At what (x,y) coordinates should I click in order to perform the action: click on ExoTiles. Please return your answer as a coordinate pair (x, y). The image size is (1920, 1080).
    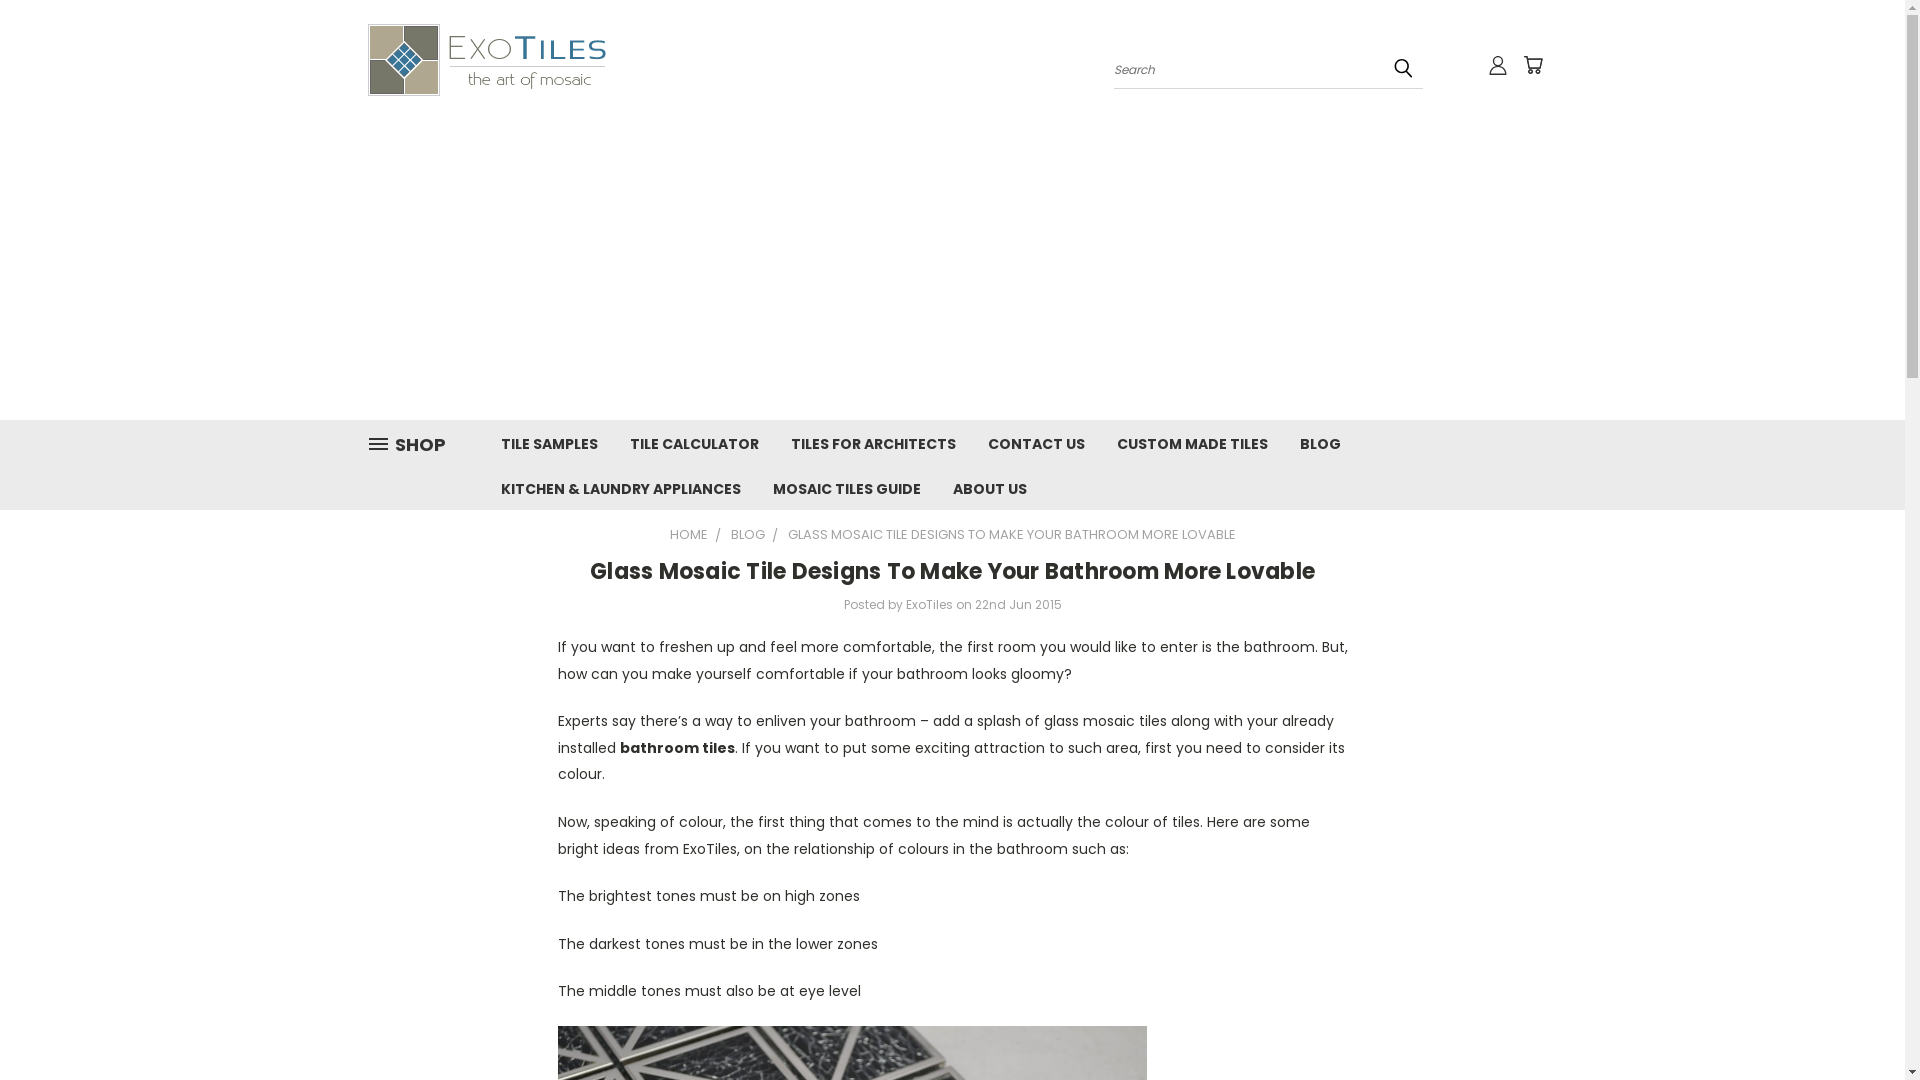
    Looking at the image, I should click on (488, 60).